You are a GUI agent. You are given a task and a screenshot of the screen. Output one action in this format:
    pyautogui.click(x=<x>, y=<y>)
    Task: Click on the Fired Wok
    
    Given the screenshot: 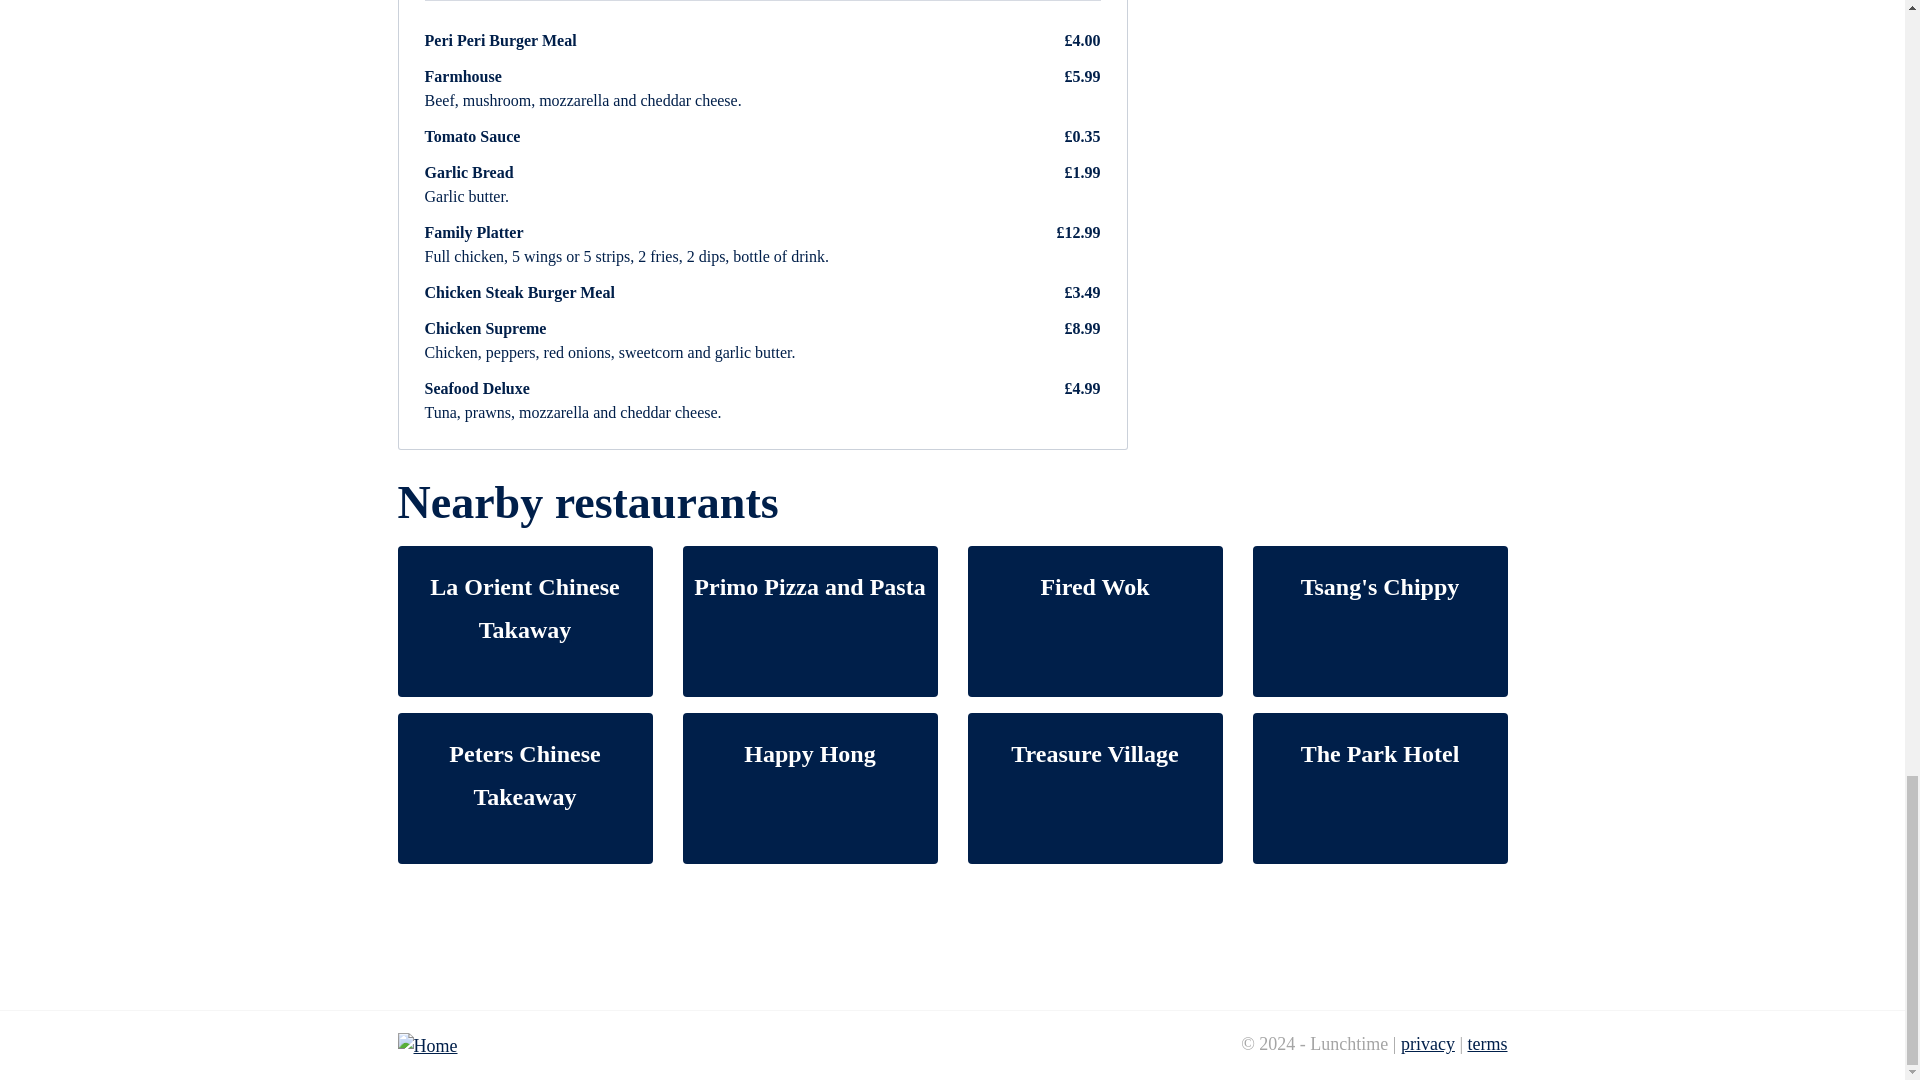 What is the action you would take?
    pyautogui.click(x=1095, y=621)
    